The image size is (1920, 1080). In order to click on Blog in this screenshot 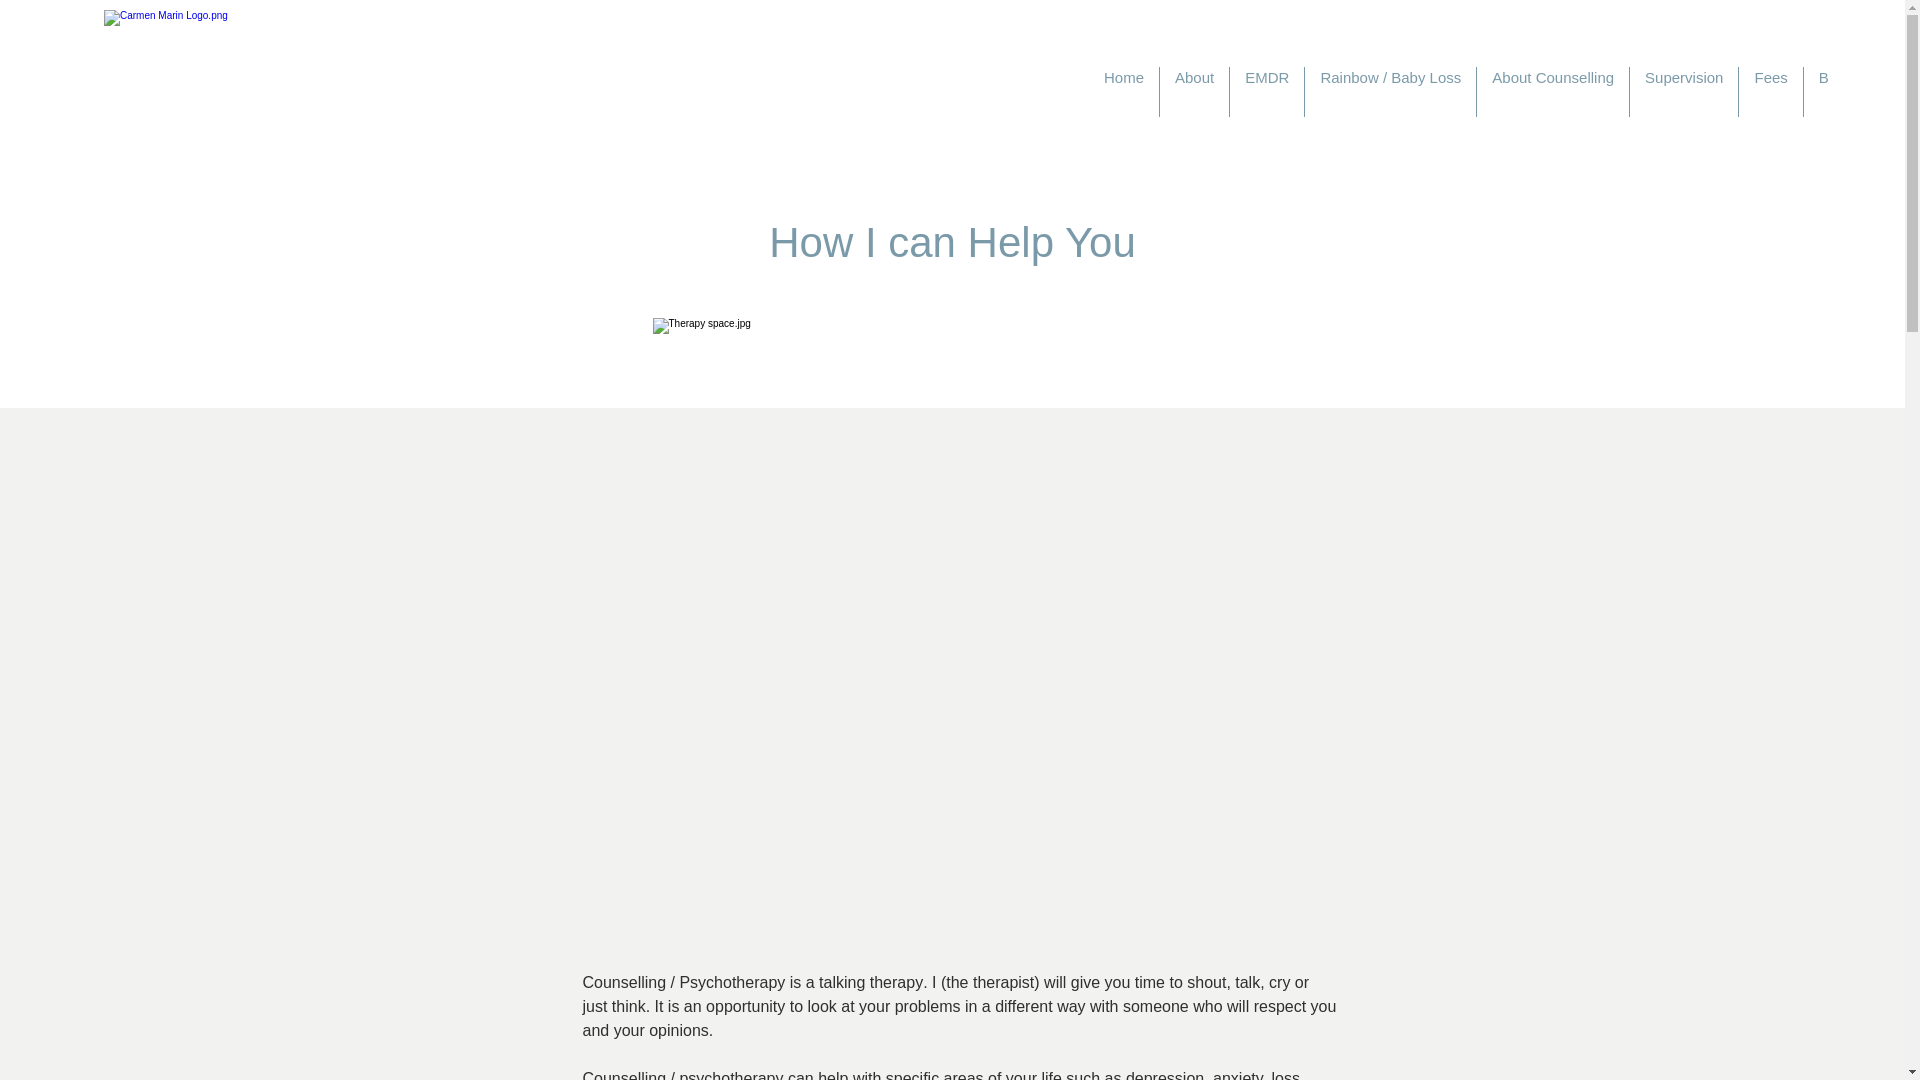, I will do `click(1834, 91)`.